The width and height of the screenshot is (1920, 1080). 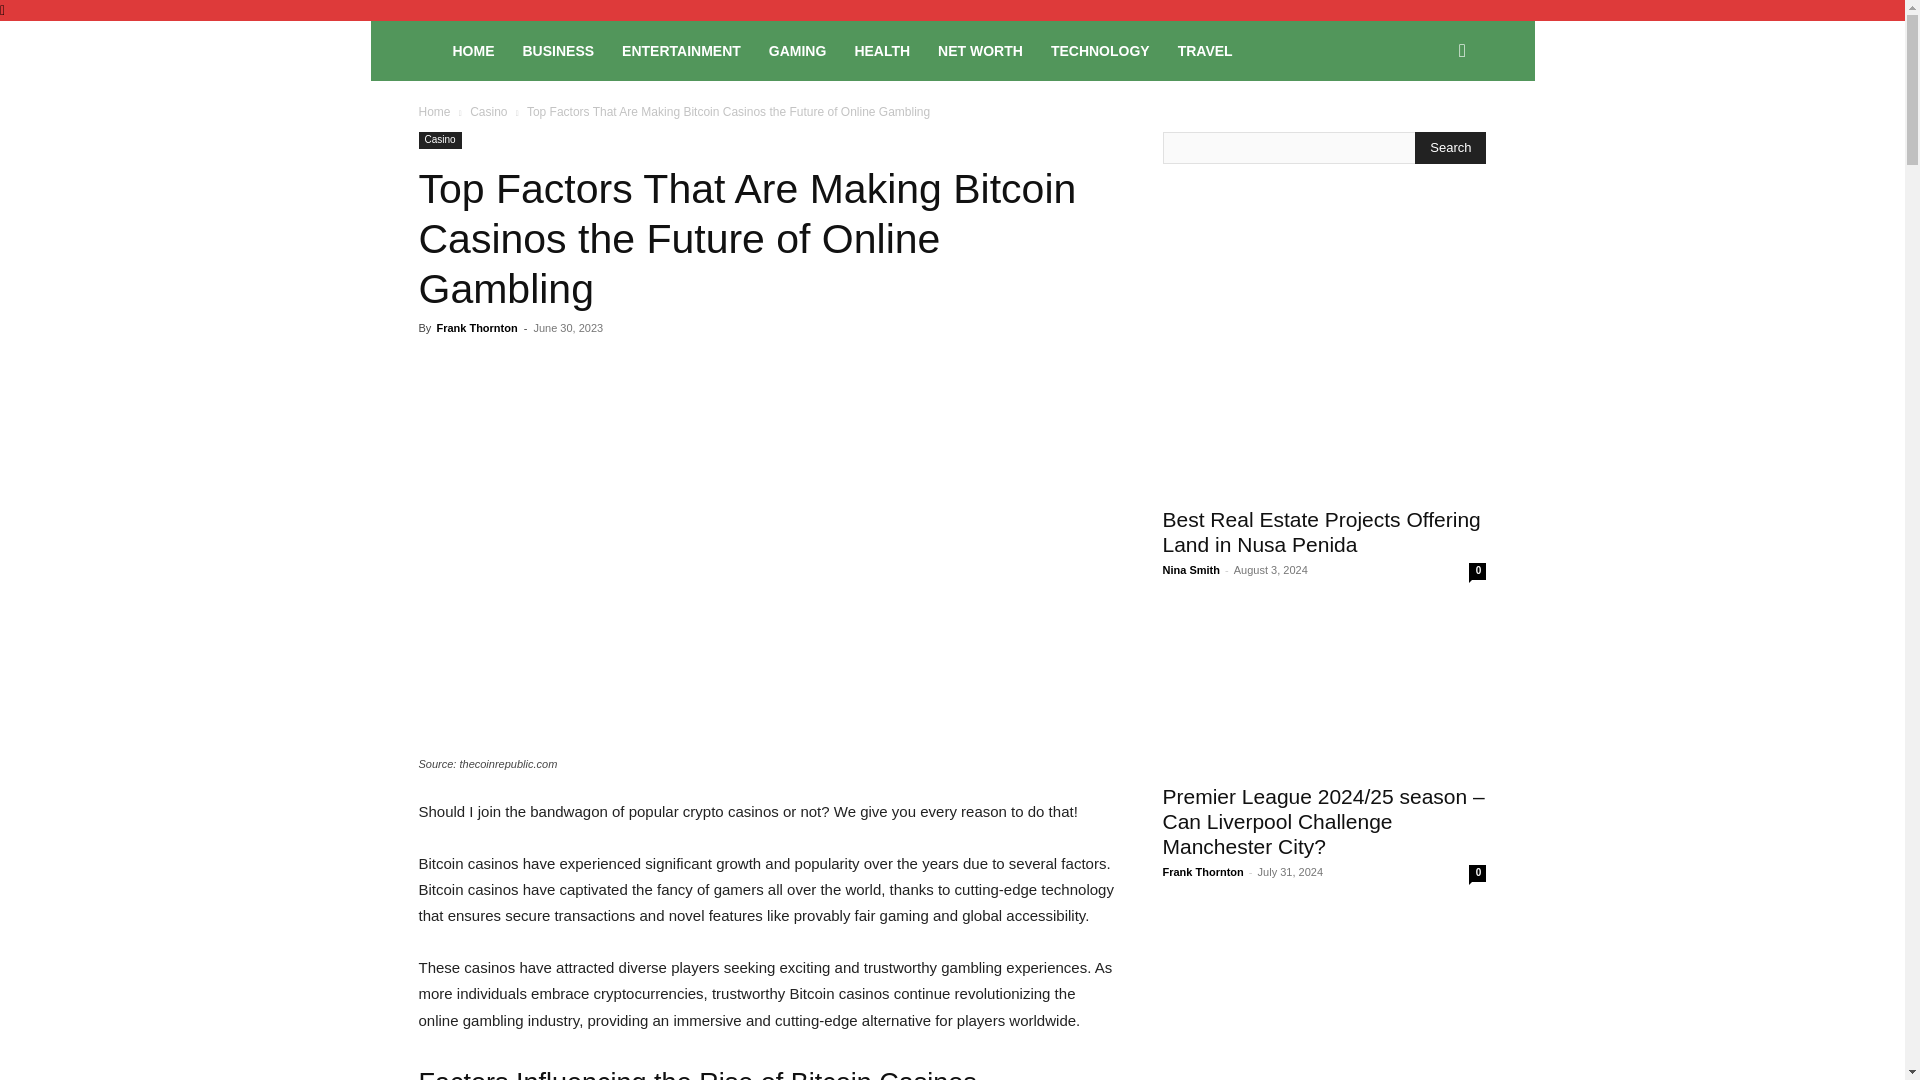 I want to click on Casino, so click(x=488, y=111).